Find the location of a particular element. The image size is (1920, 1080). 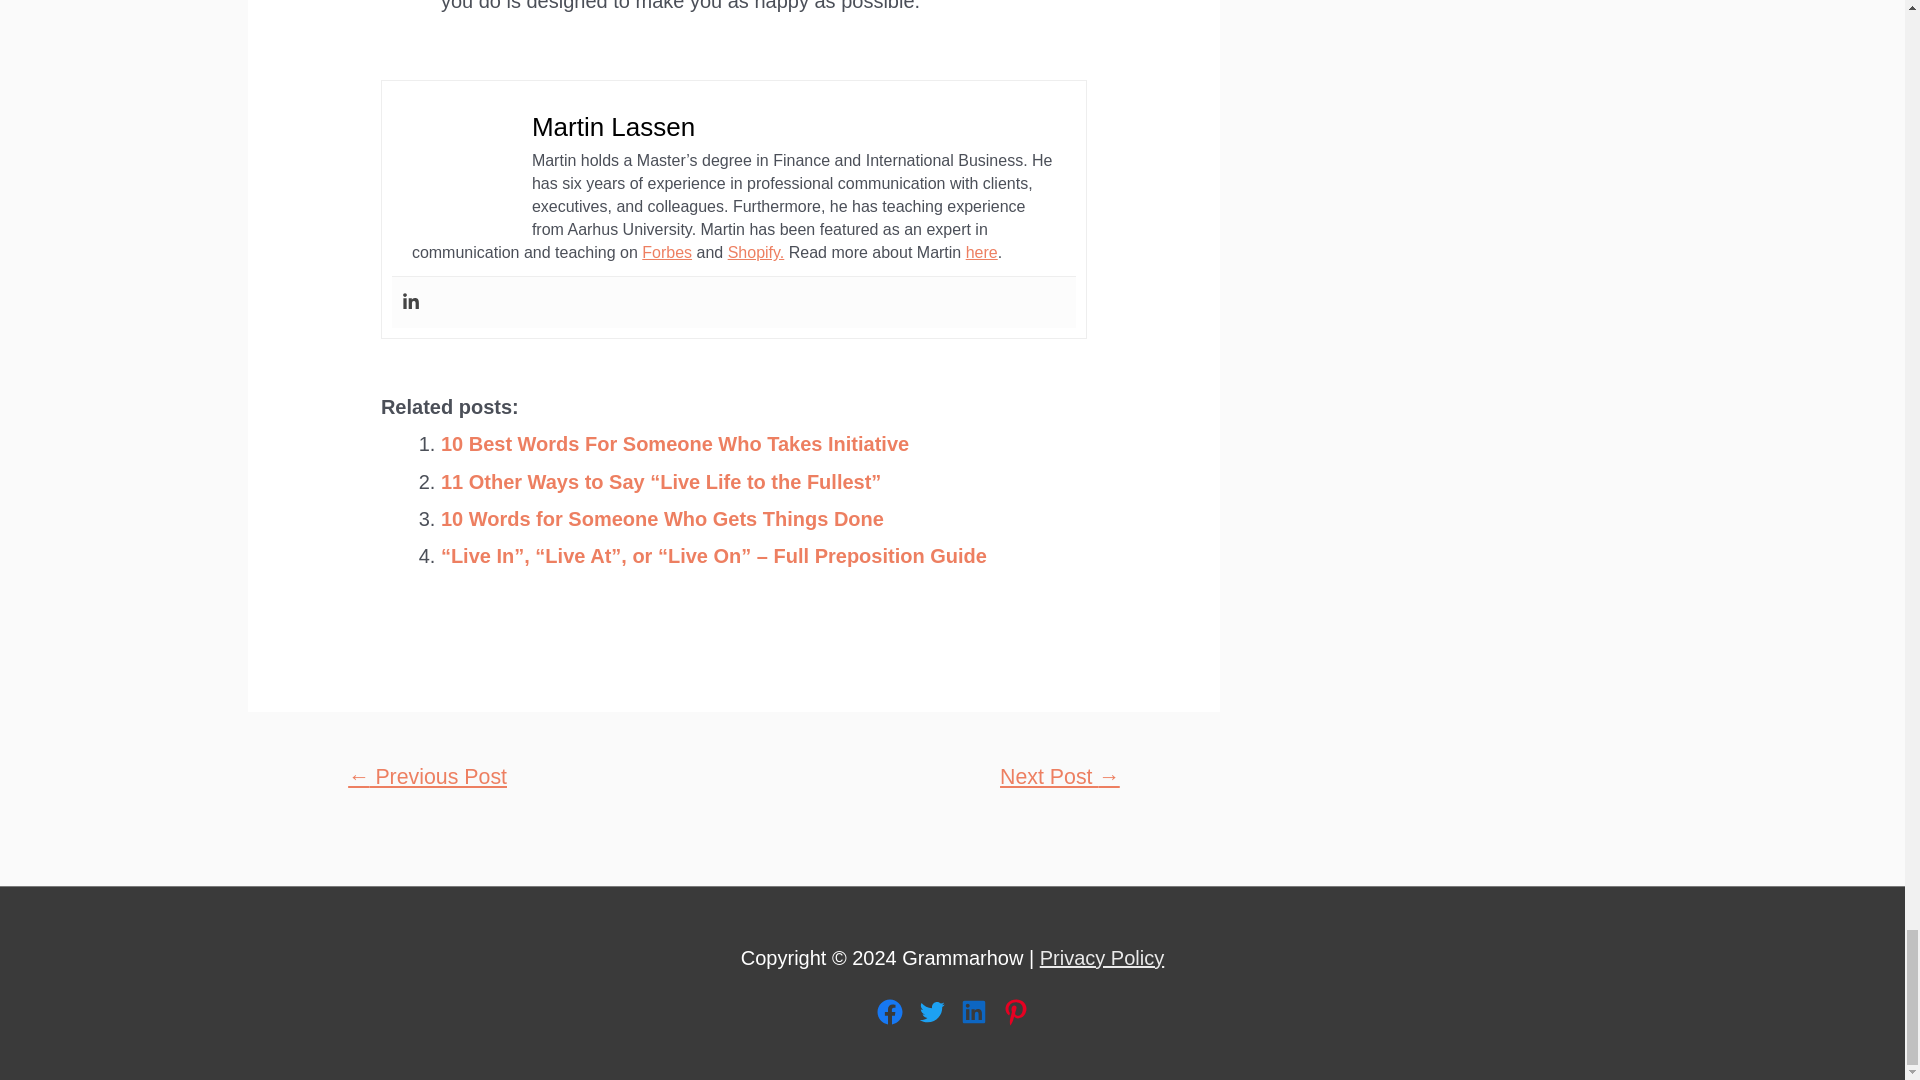

10 Best Words For Someone Who Takes Initiative is located at coordinates (674, 444).